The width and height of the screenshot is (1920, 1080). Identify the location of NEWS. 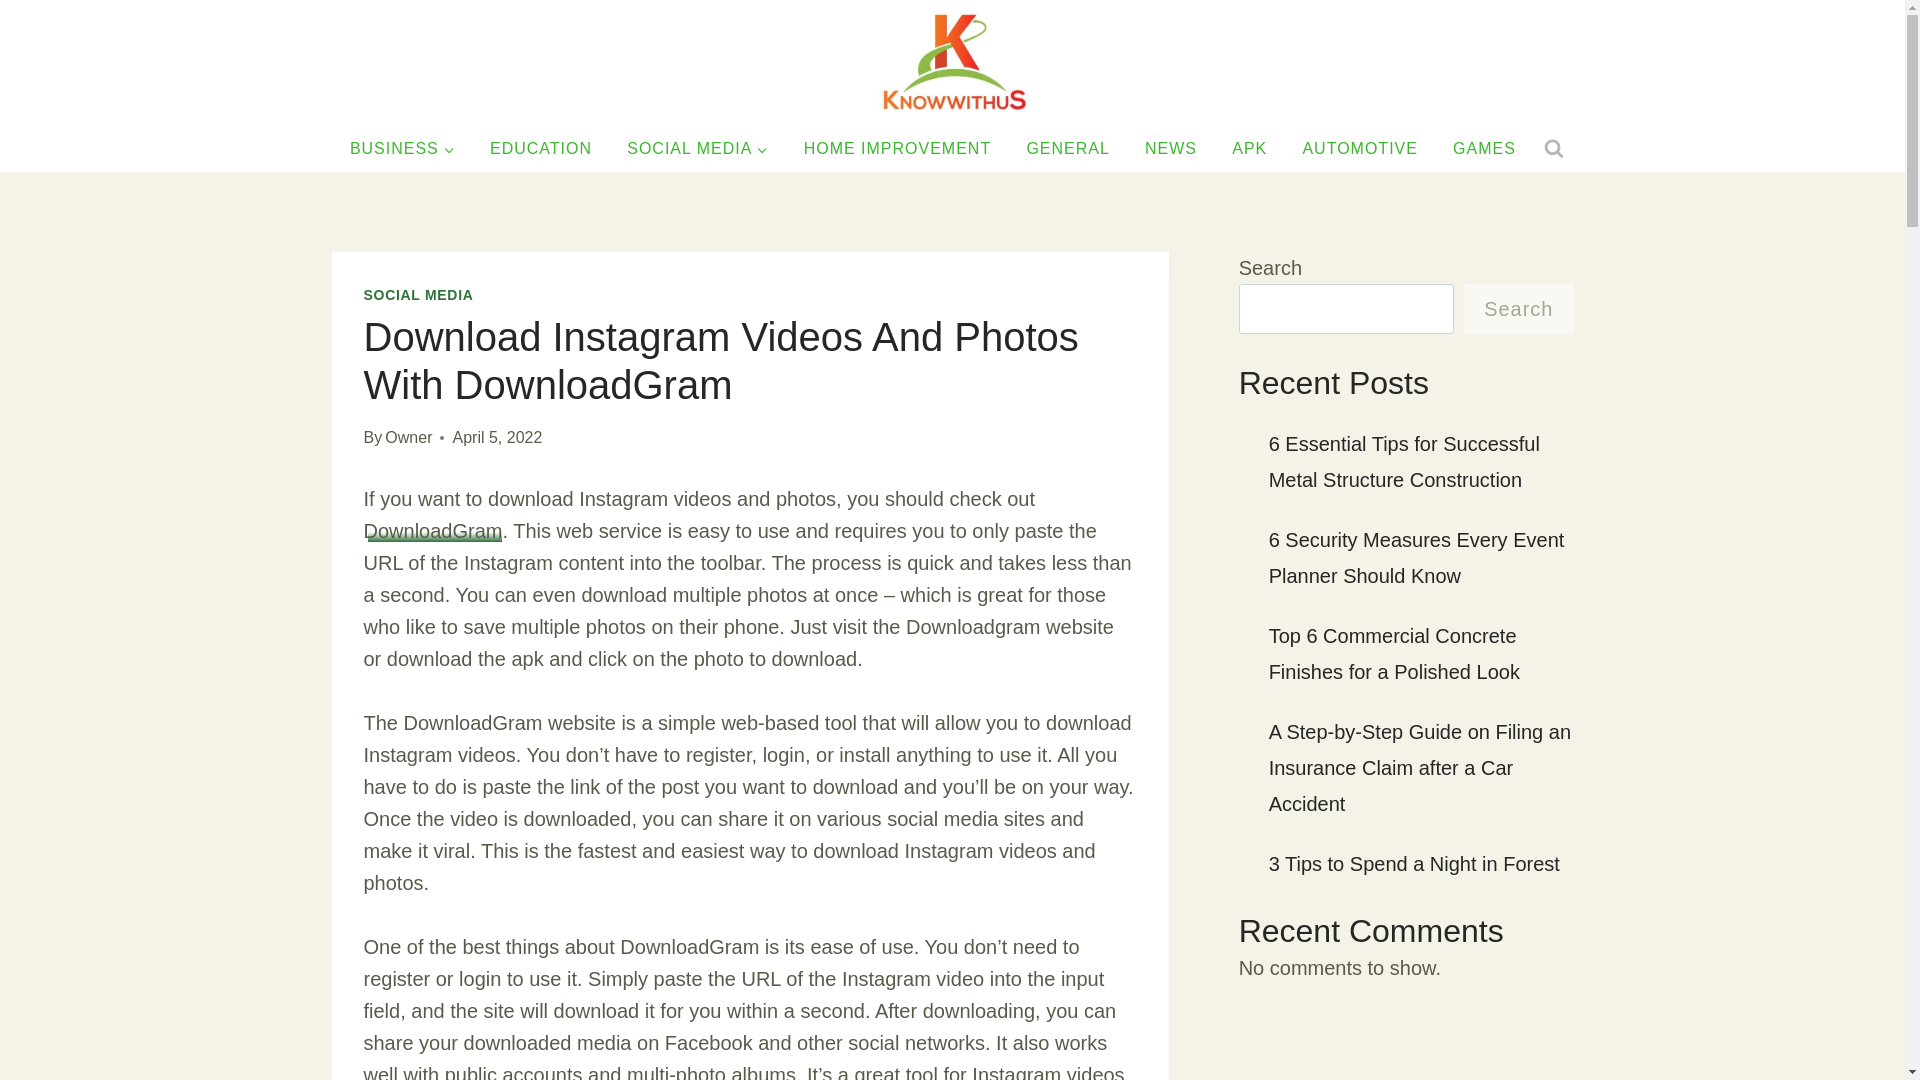
(1170, 149).